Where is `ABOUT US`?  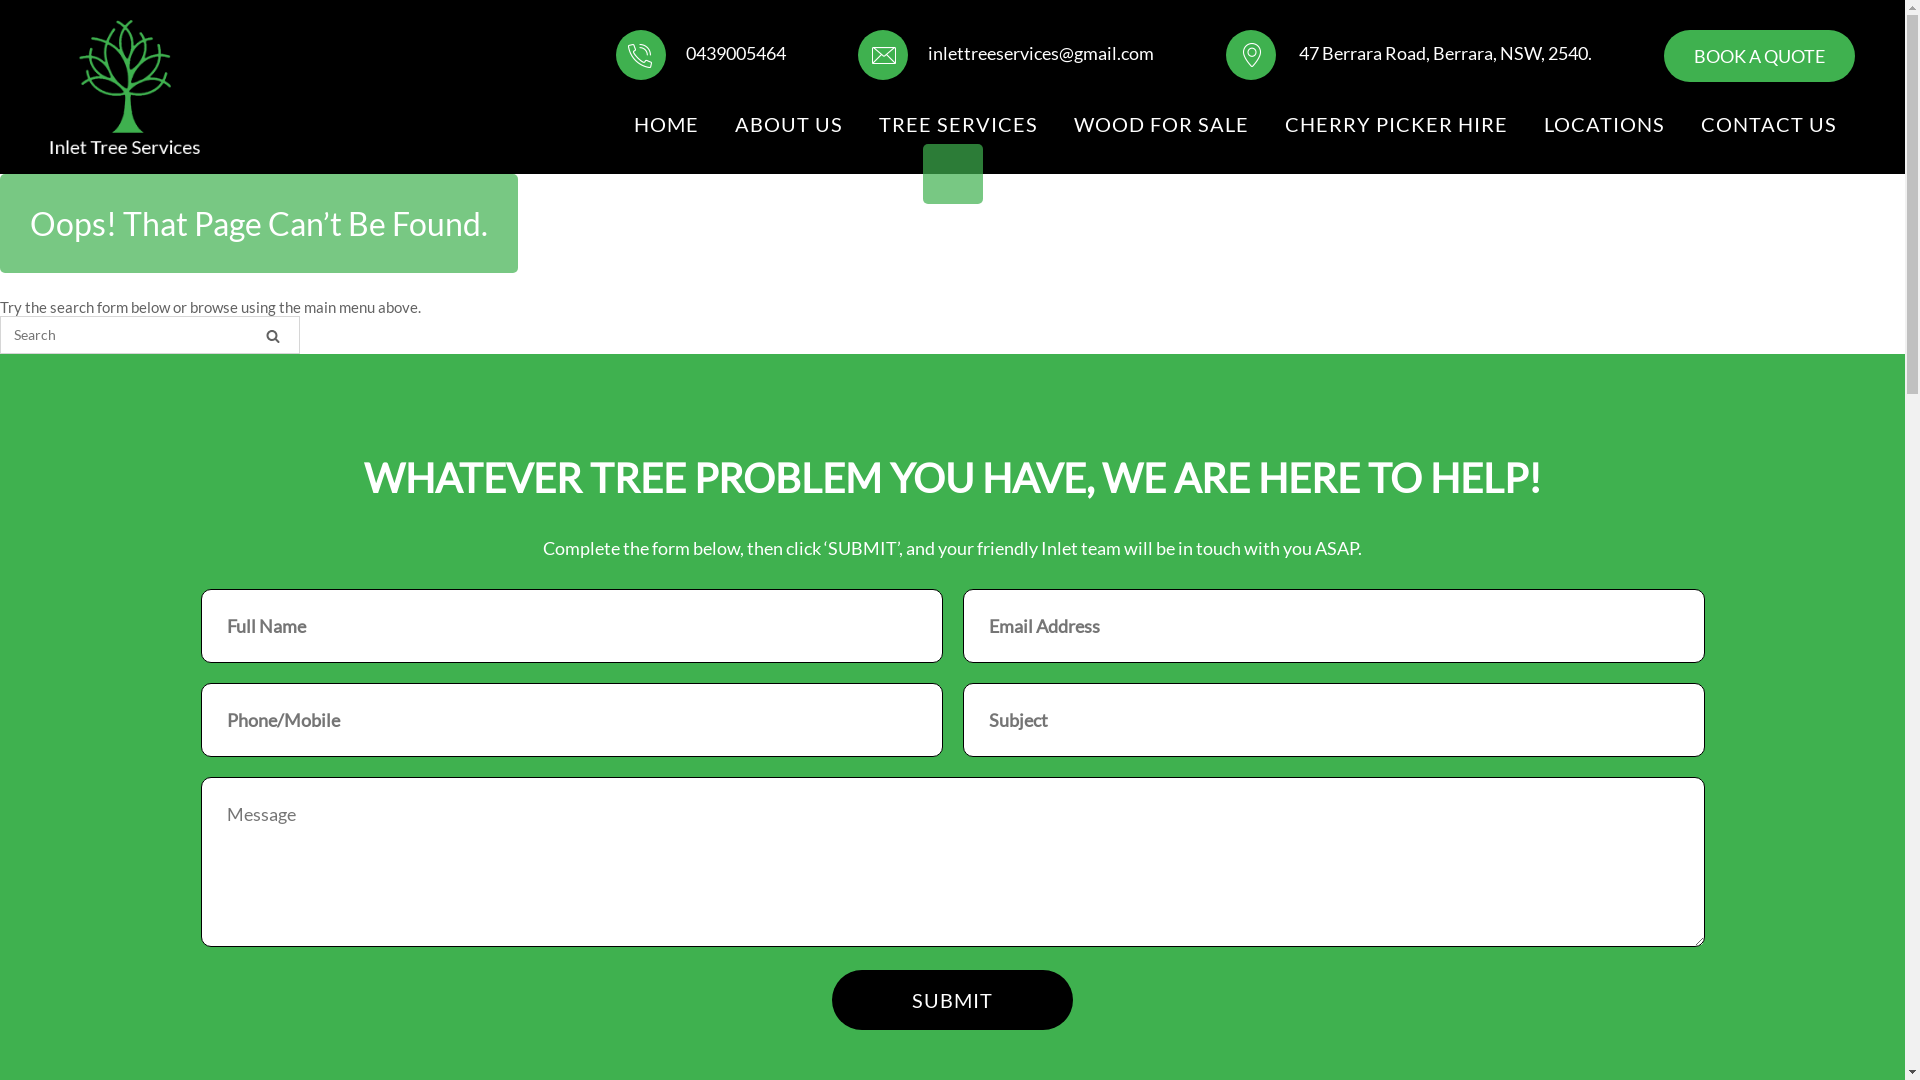
ABOUT US is located at coordinates (789, 124).